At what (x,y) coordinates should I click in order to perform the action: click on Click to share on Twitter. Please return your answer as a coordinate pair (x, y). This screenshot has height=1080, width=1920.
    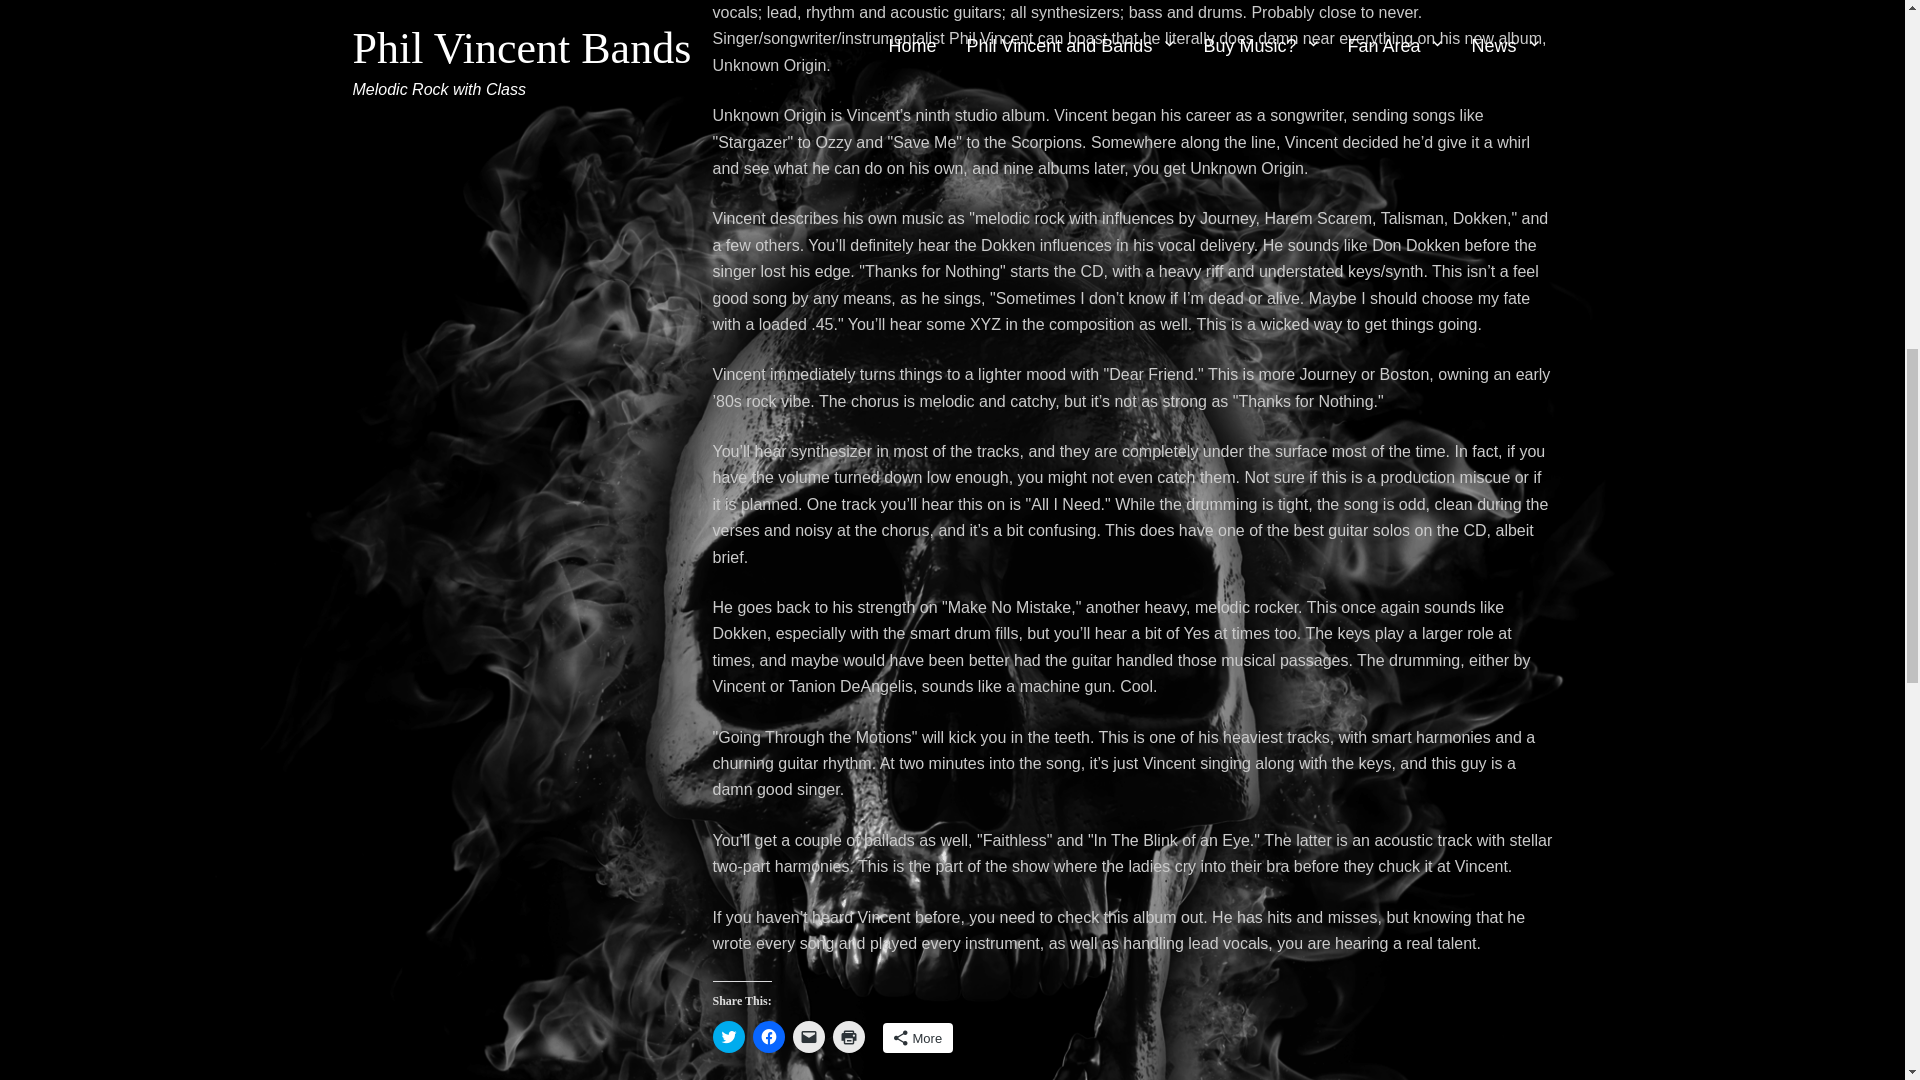
    Looking at the image, I should click on (728, 1036).